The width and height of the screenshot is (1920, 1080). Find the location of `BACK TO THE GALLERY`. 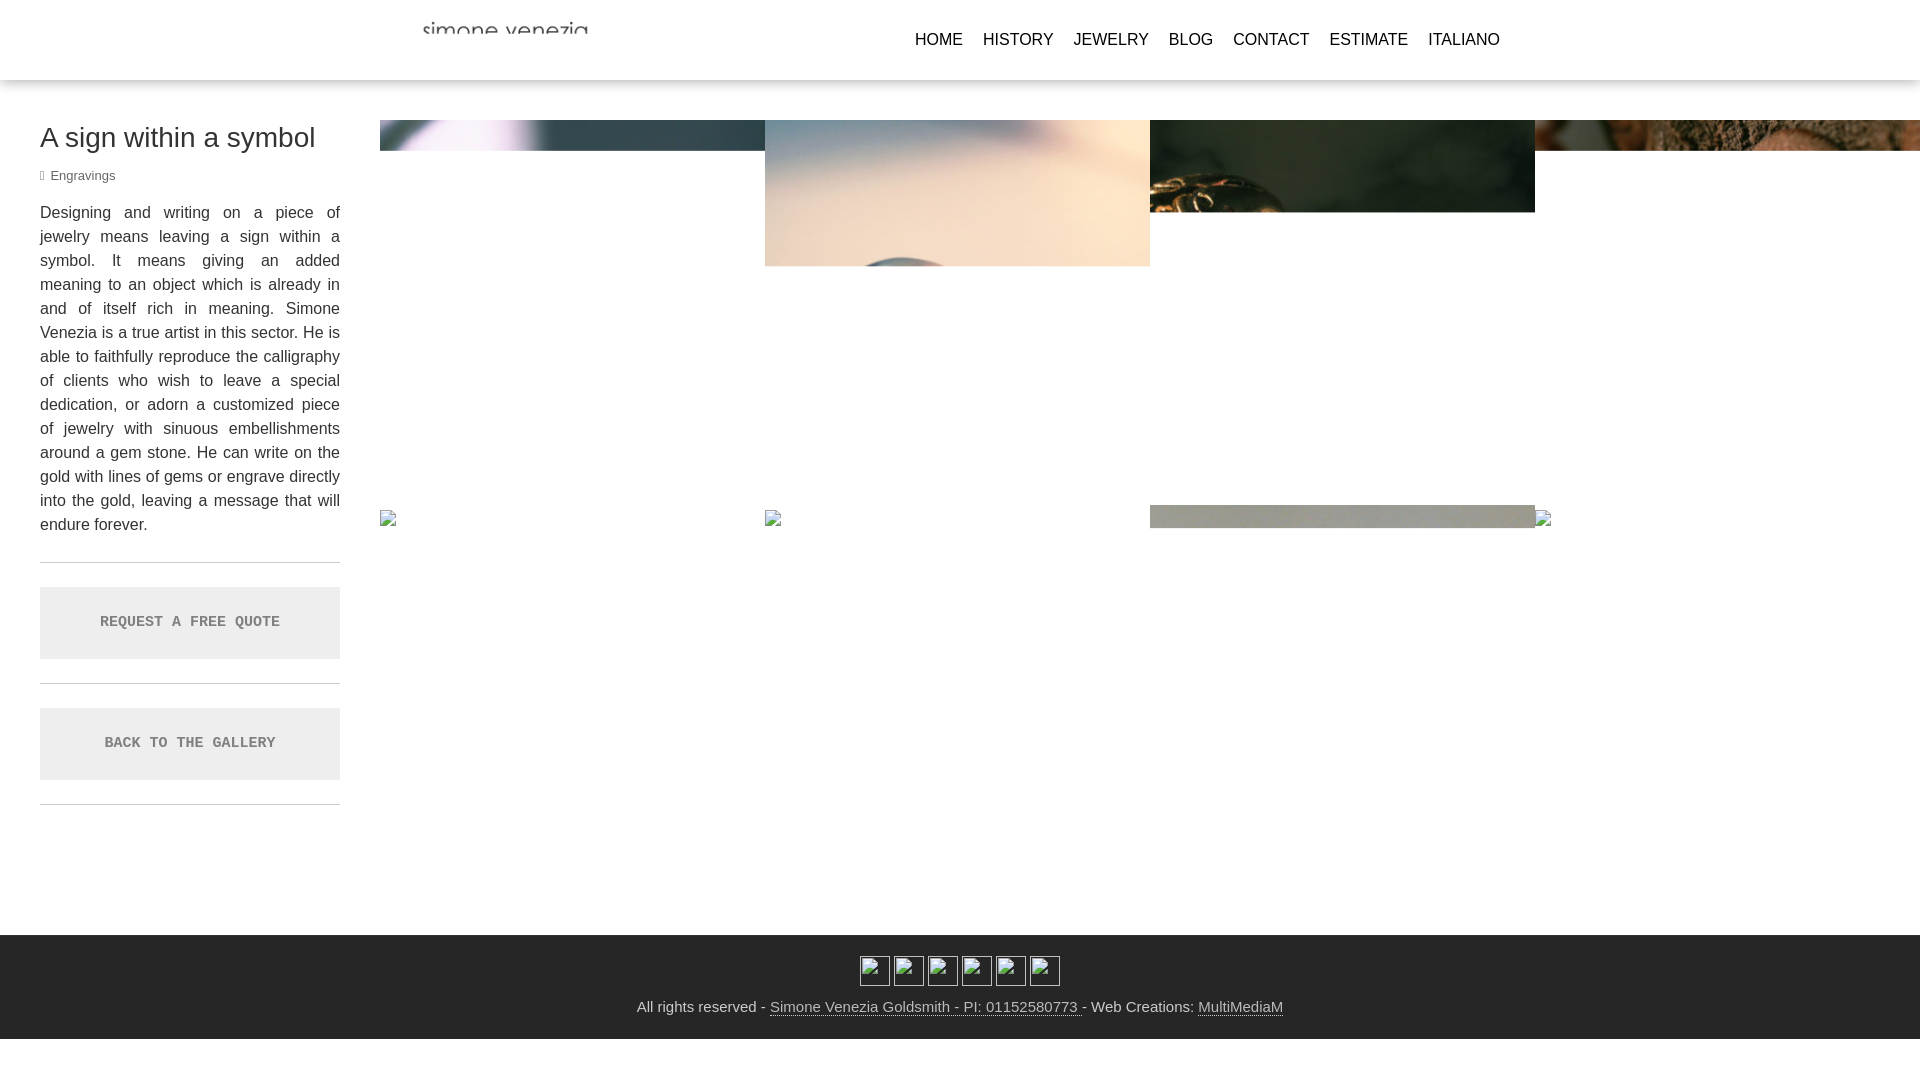

BACK TO THE GALLERY is located at coordinates (188, 743).